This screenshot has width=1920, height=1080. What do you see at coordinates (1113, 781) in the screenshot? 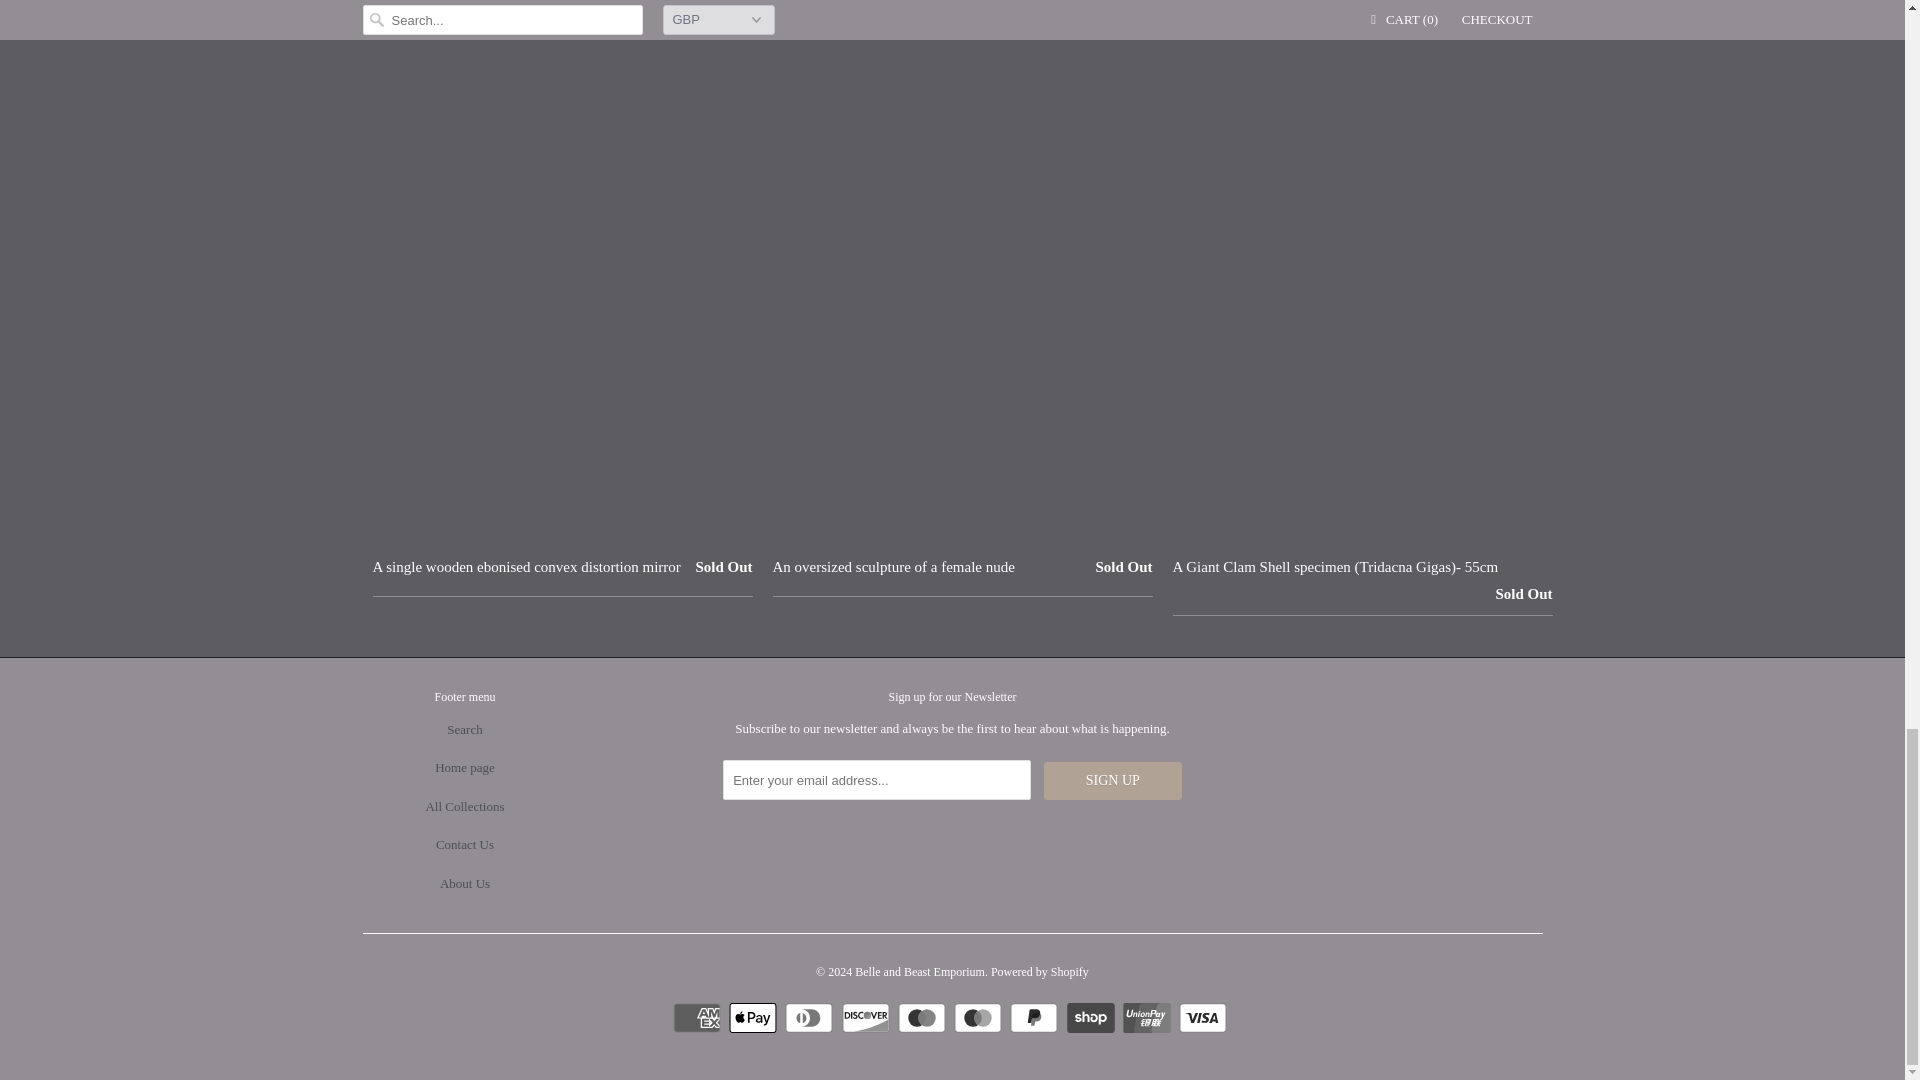
I see `Sign Up` at bounding box center [1113, 781].